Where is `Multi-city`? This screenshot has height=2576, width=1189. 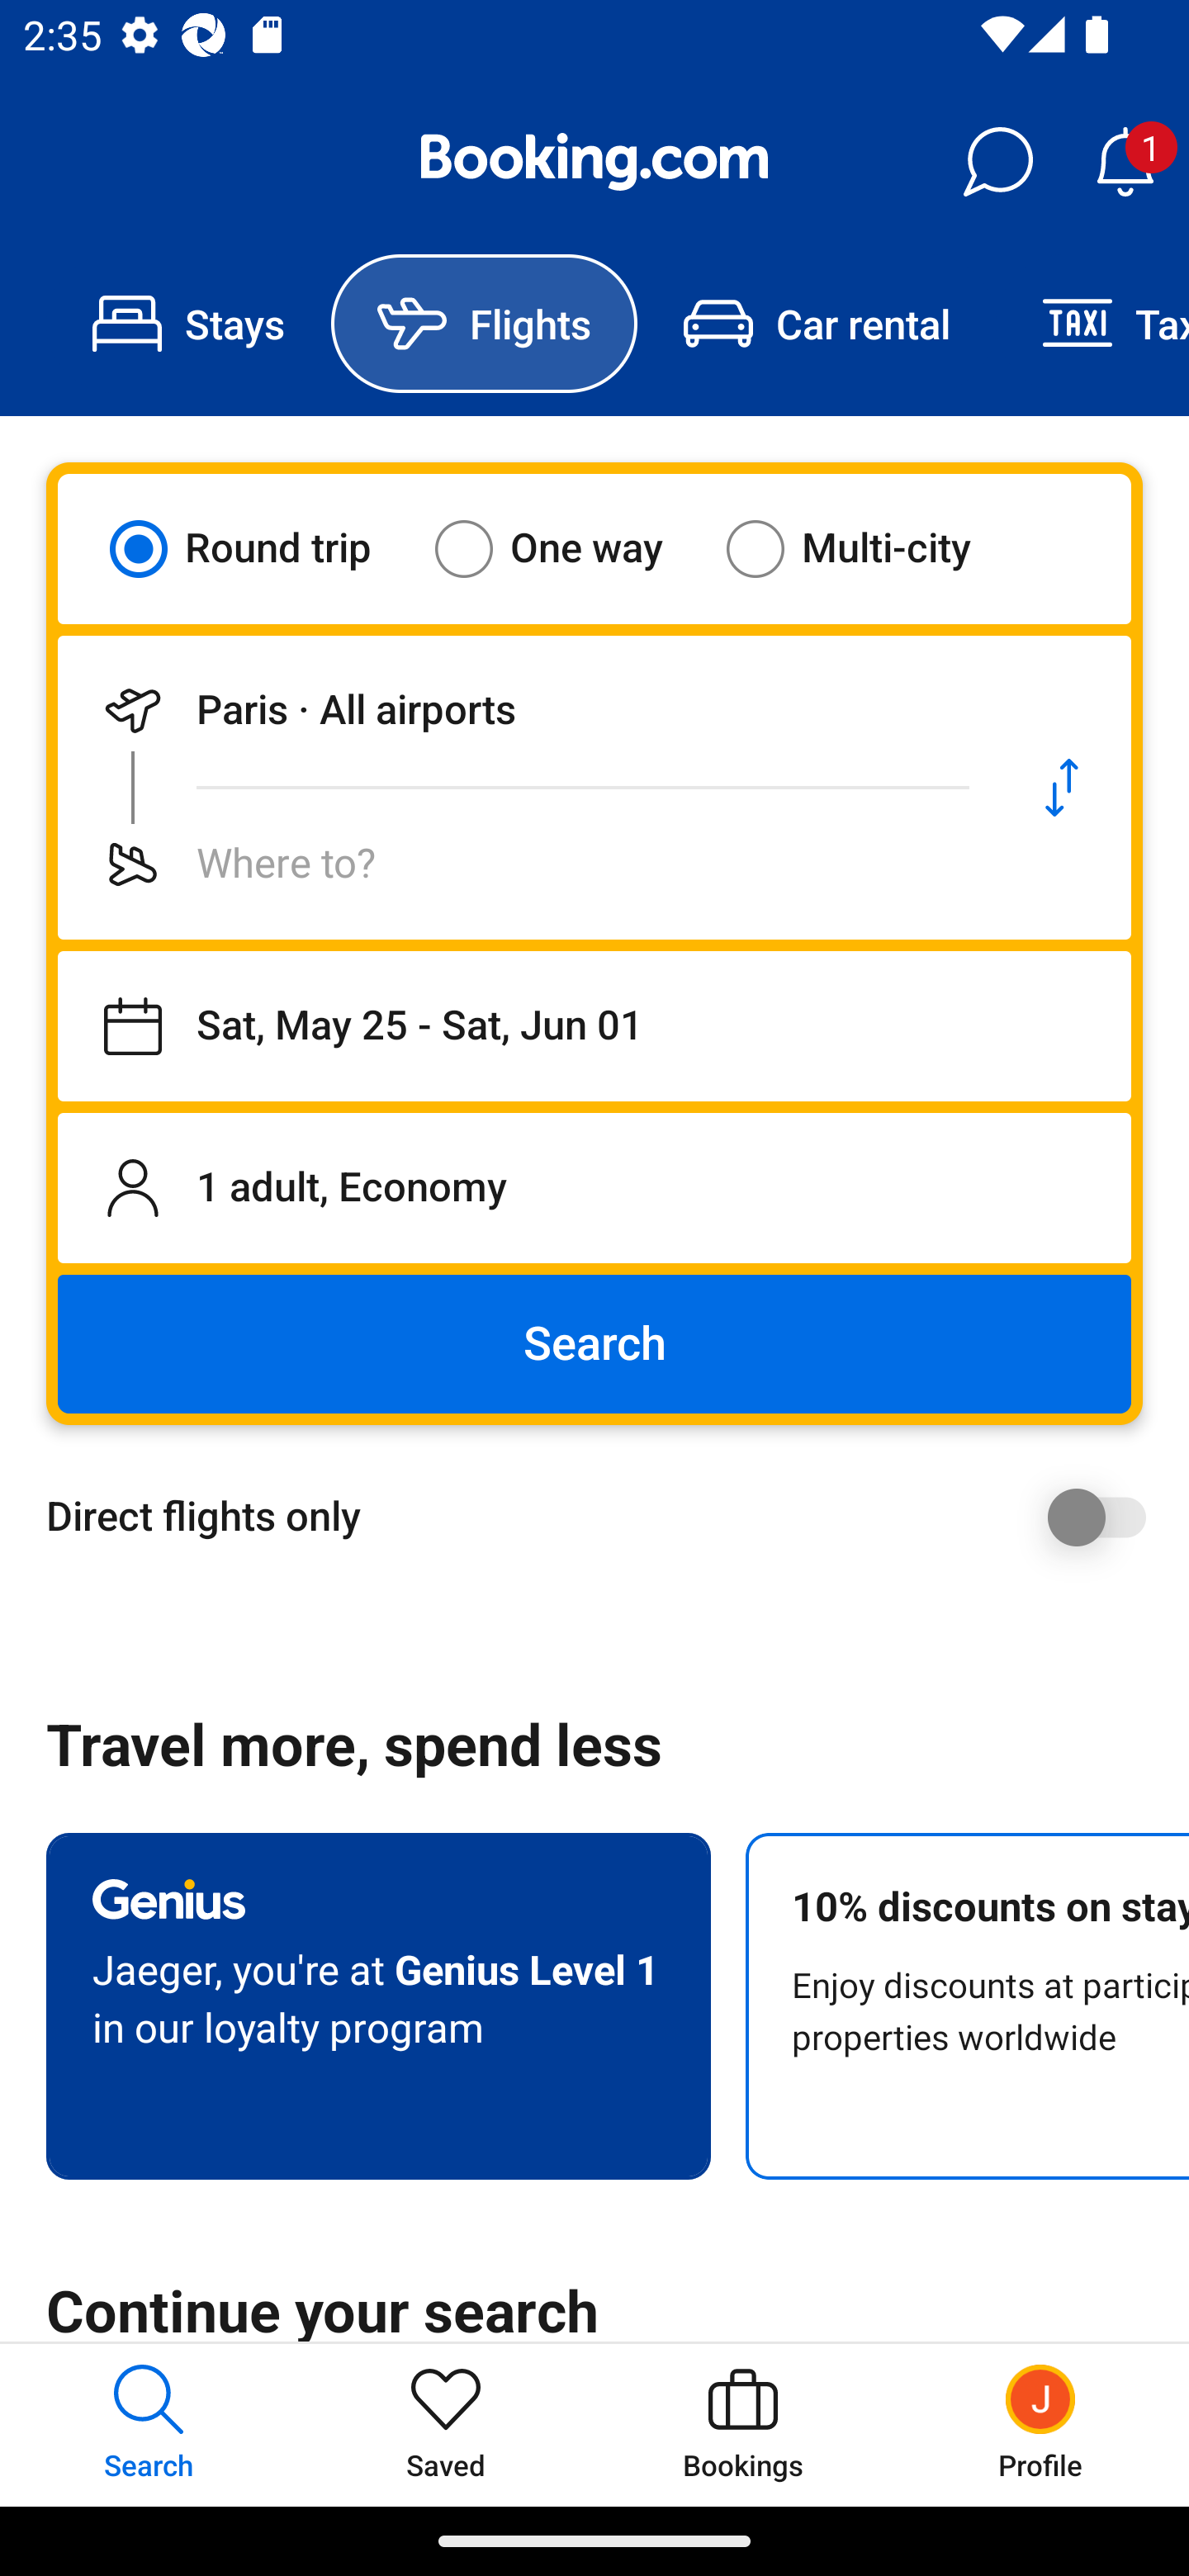
Multi-city is located at coordinates (869, 548).